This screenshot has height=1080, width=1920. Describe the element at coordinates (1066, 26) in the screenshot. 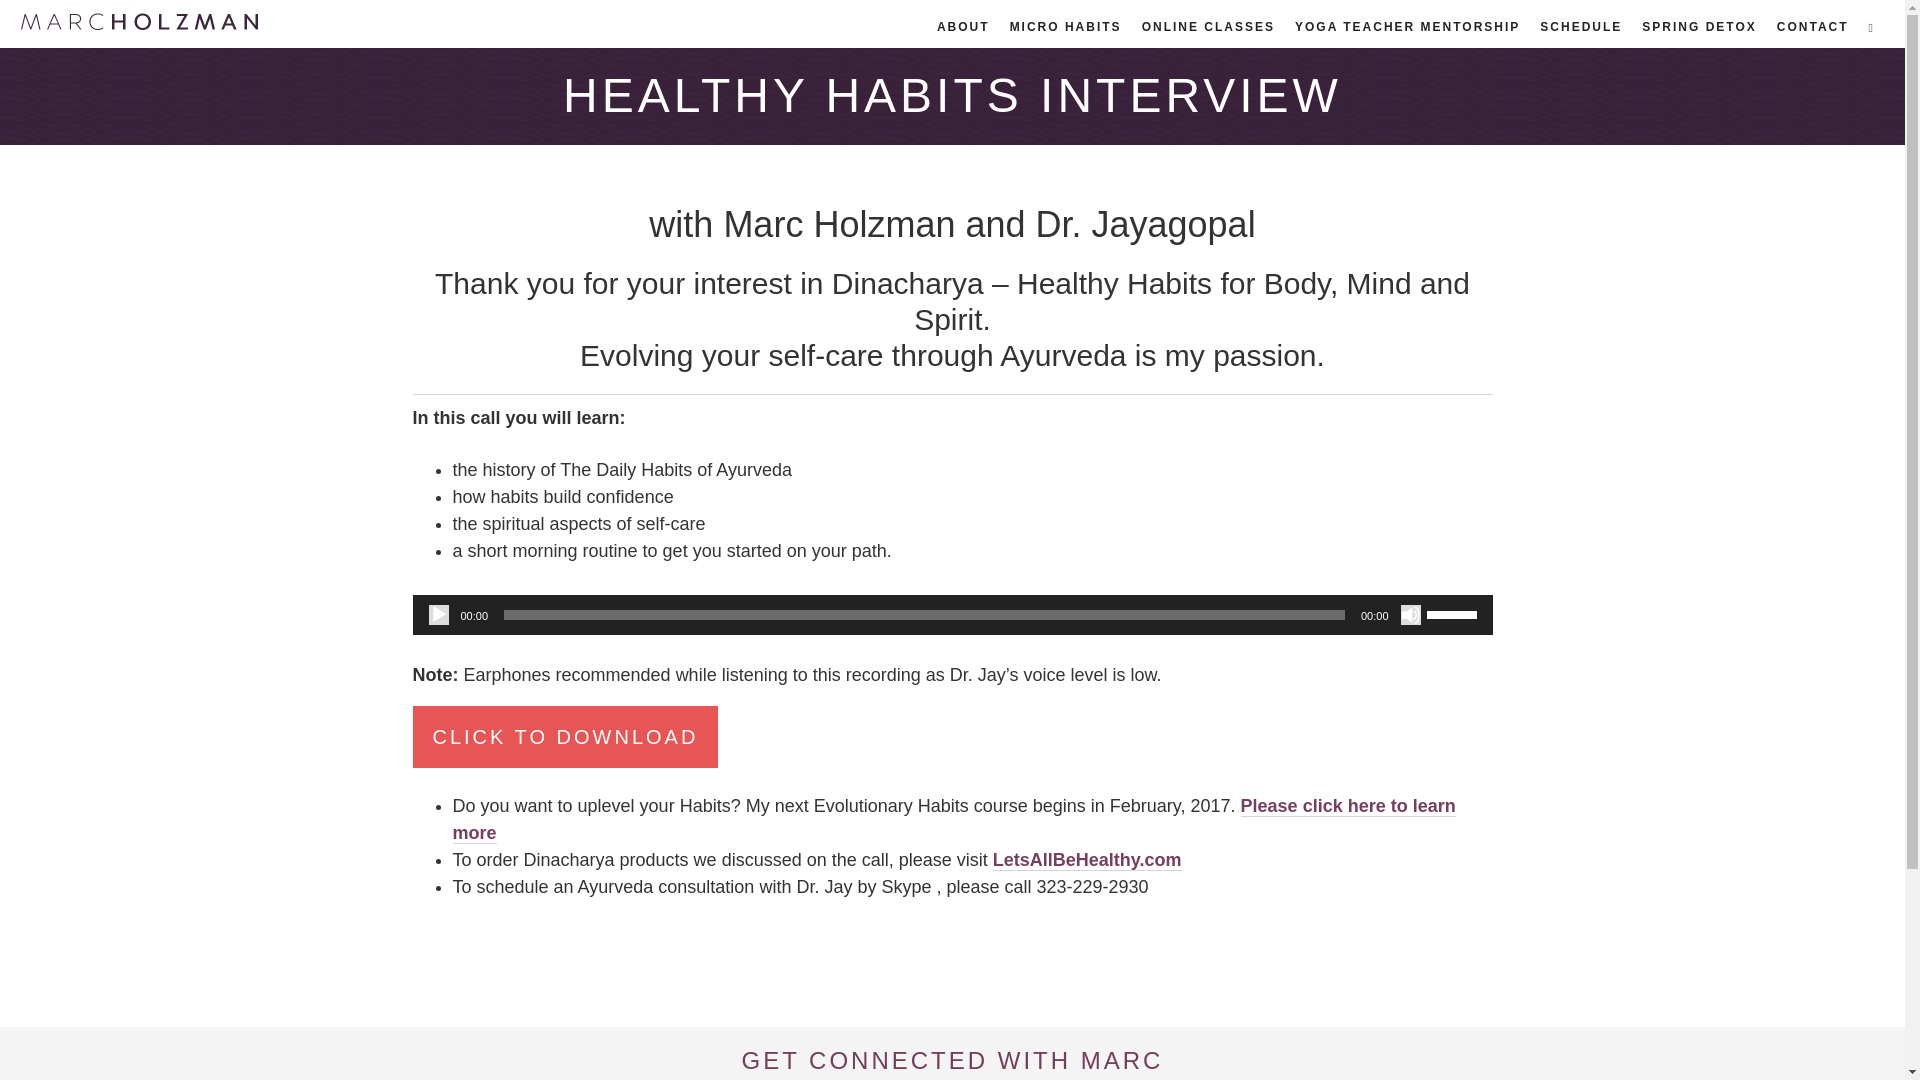

I see `MICRO HABITS` at that location.